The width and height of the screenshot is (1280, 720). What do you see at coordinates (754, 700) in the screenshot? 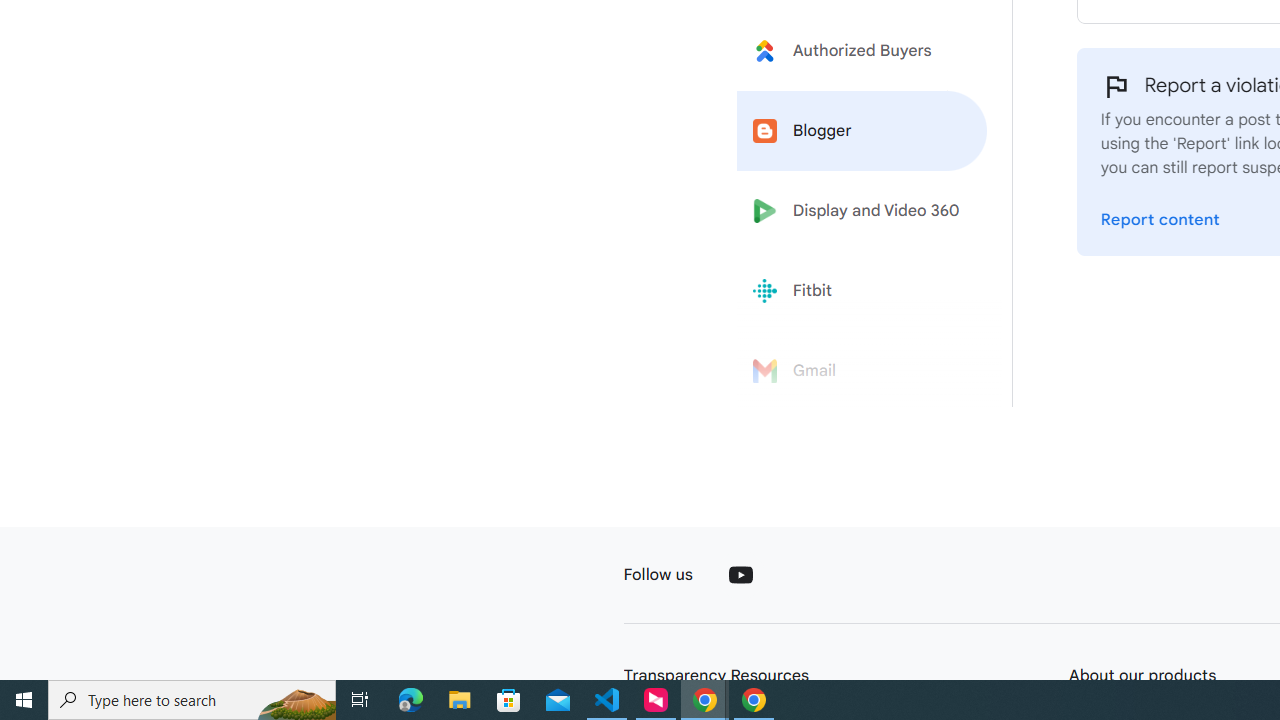
I see `Google Chrome - 1 running window` at bounding box center [754, 700].